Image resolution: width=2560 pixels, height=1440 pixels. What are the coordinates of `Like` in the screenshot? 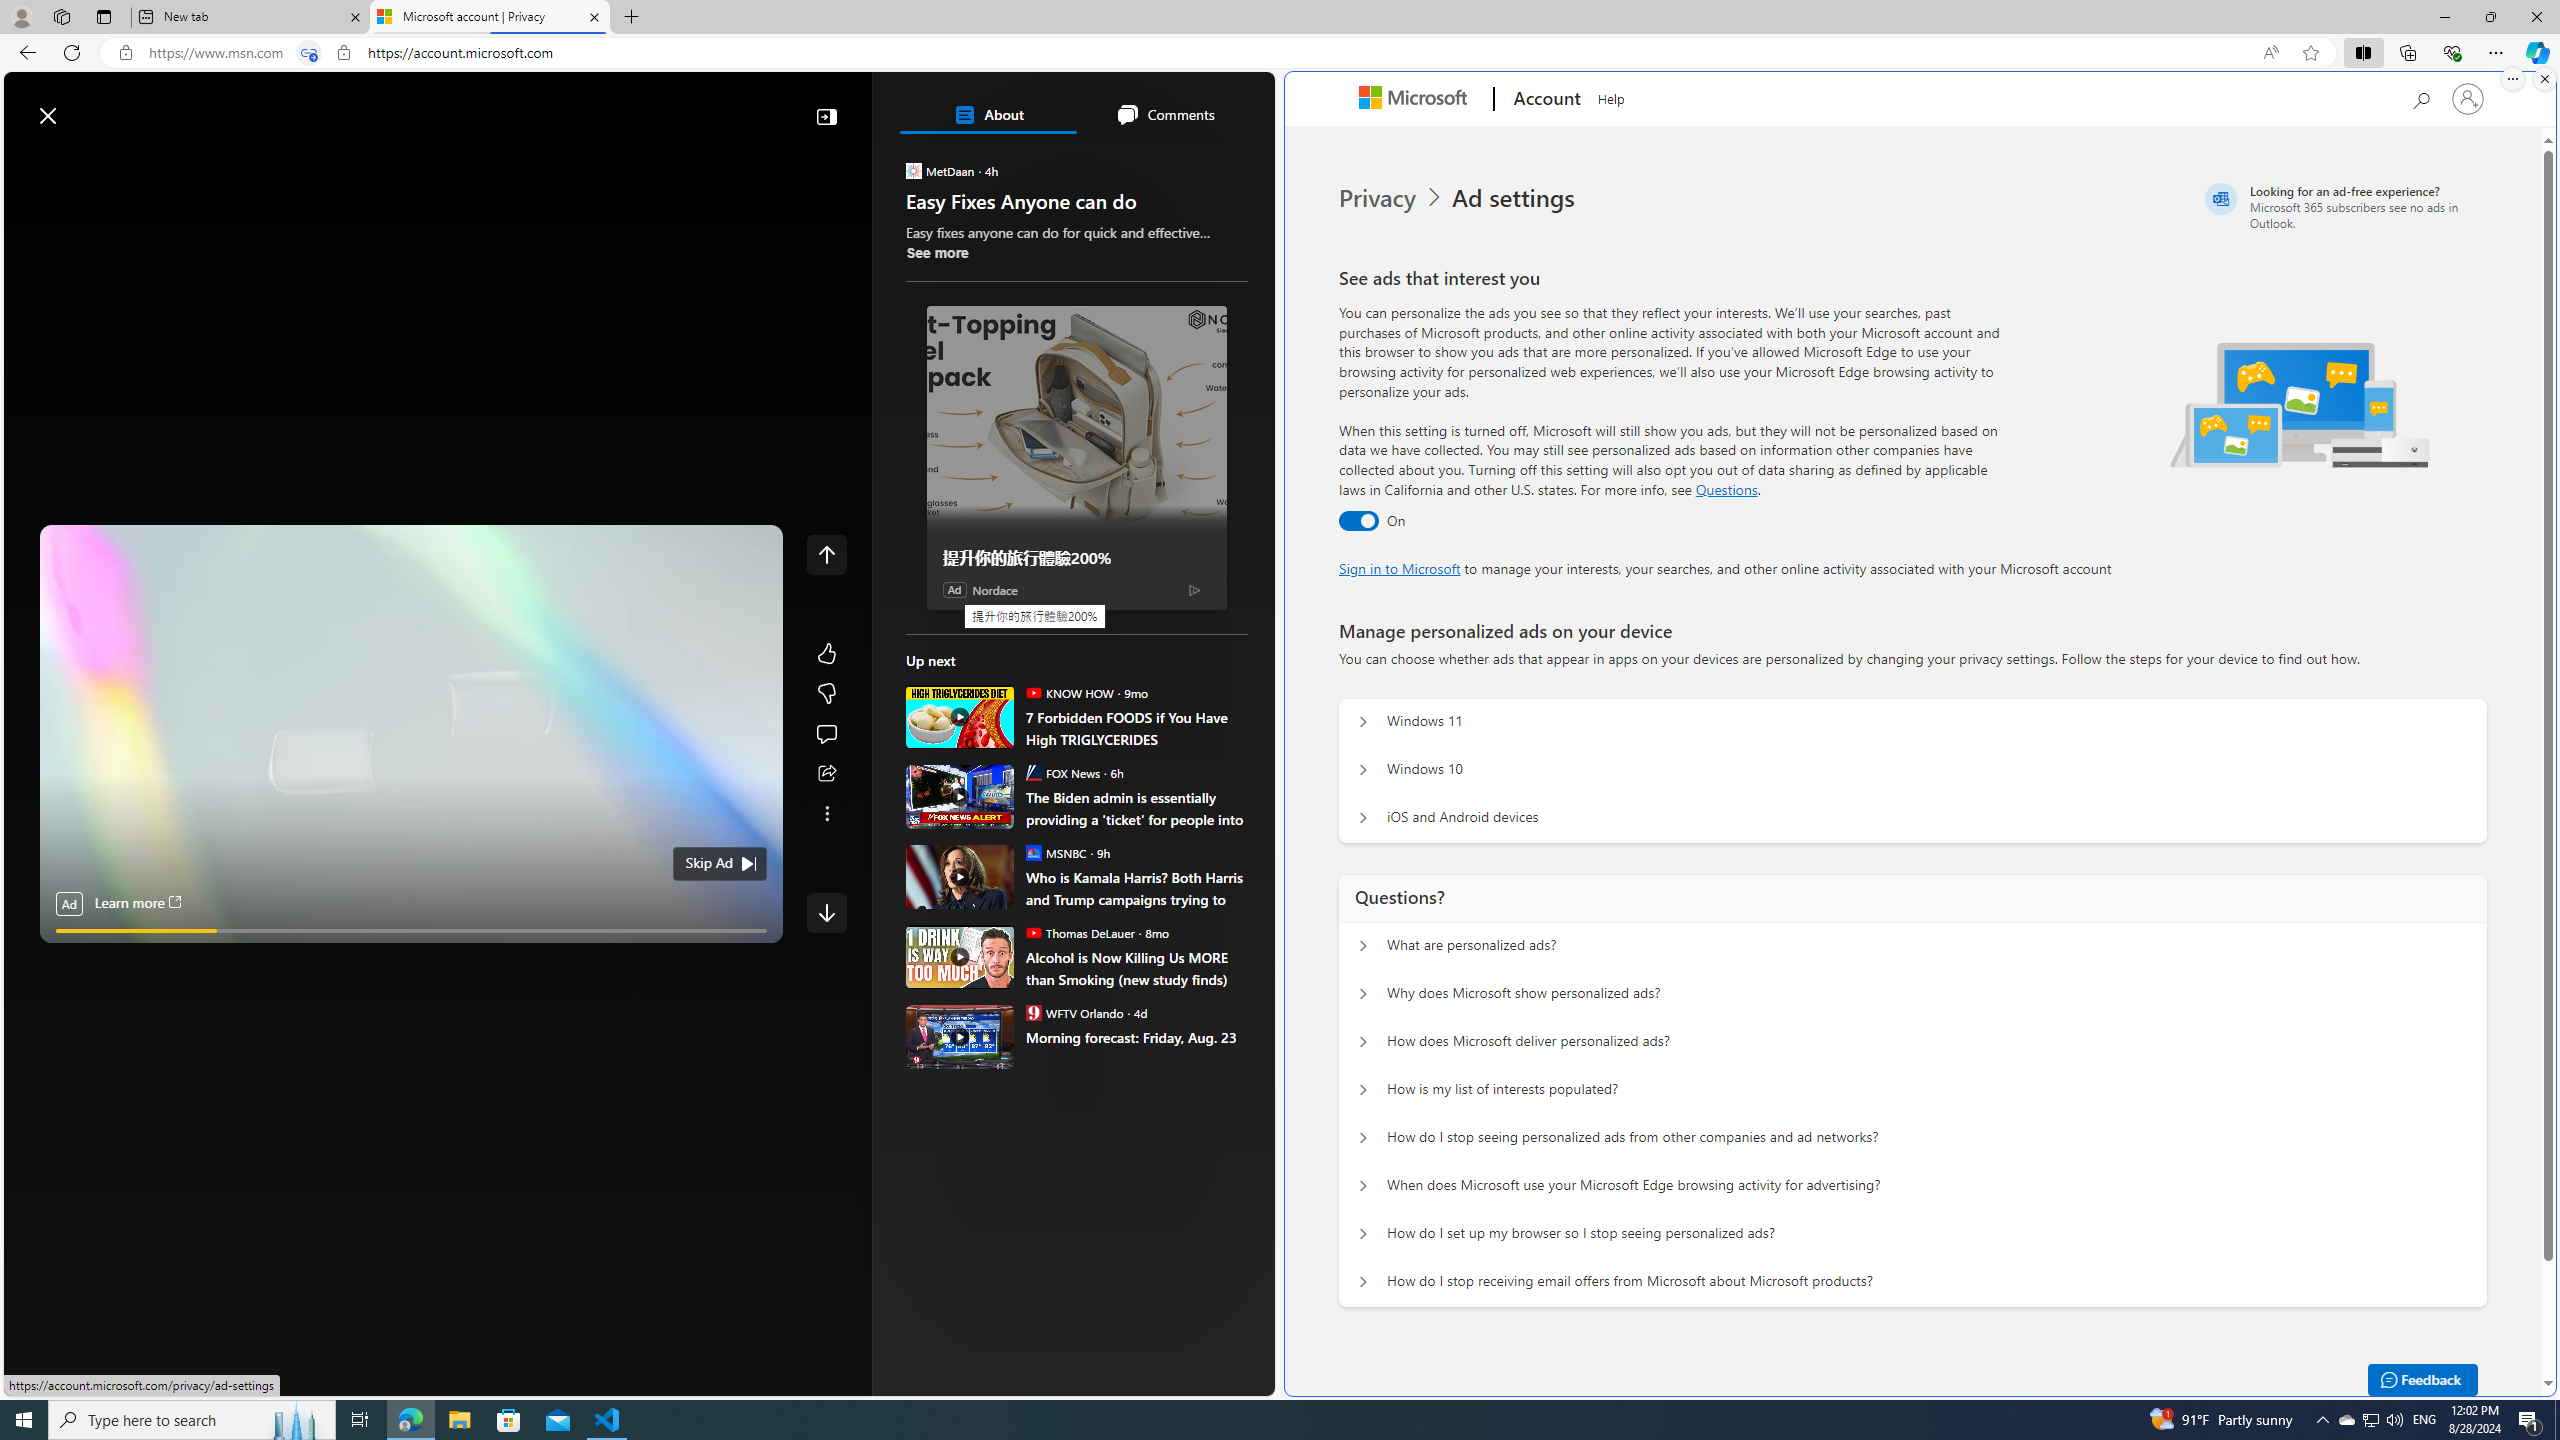 It's located at (826, 653).